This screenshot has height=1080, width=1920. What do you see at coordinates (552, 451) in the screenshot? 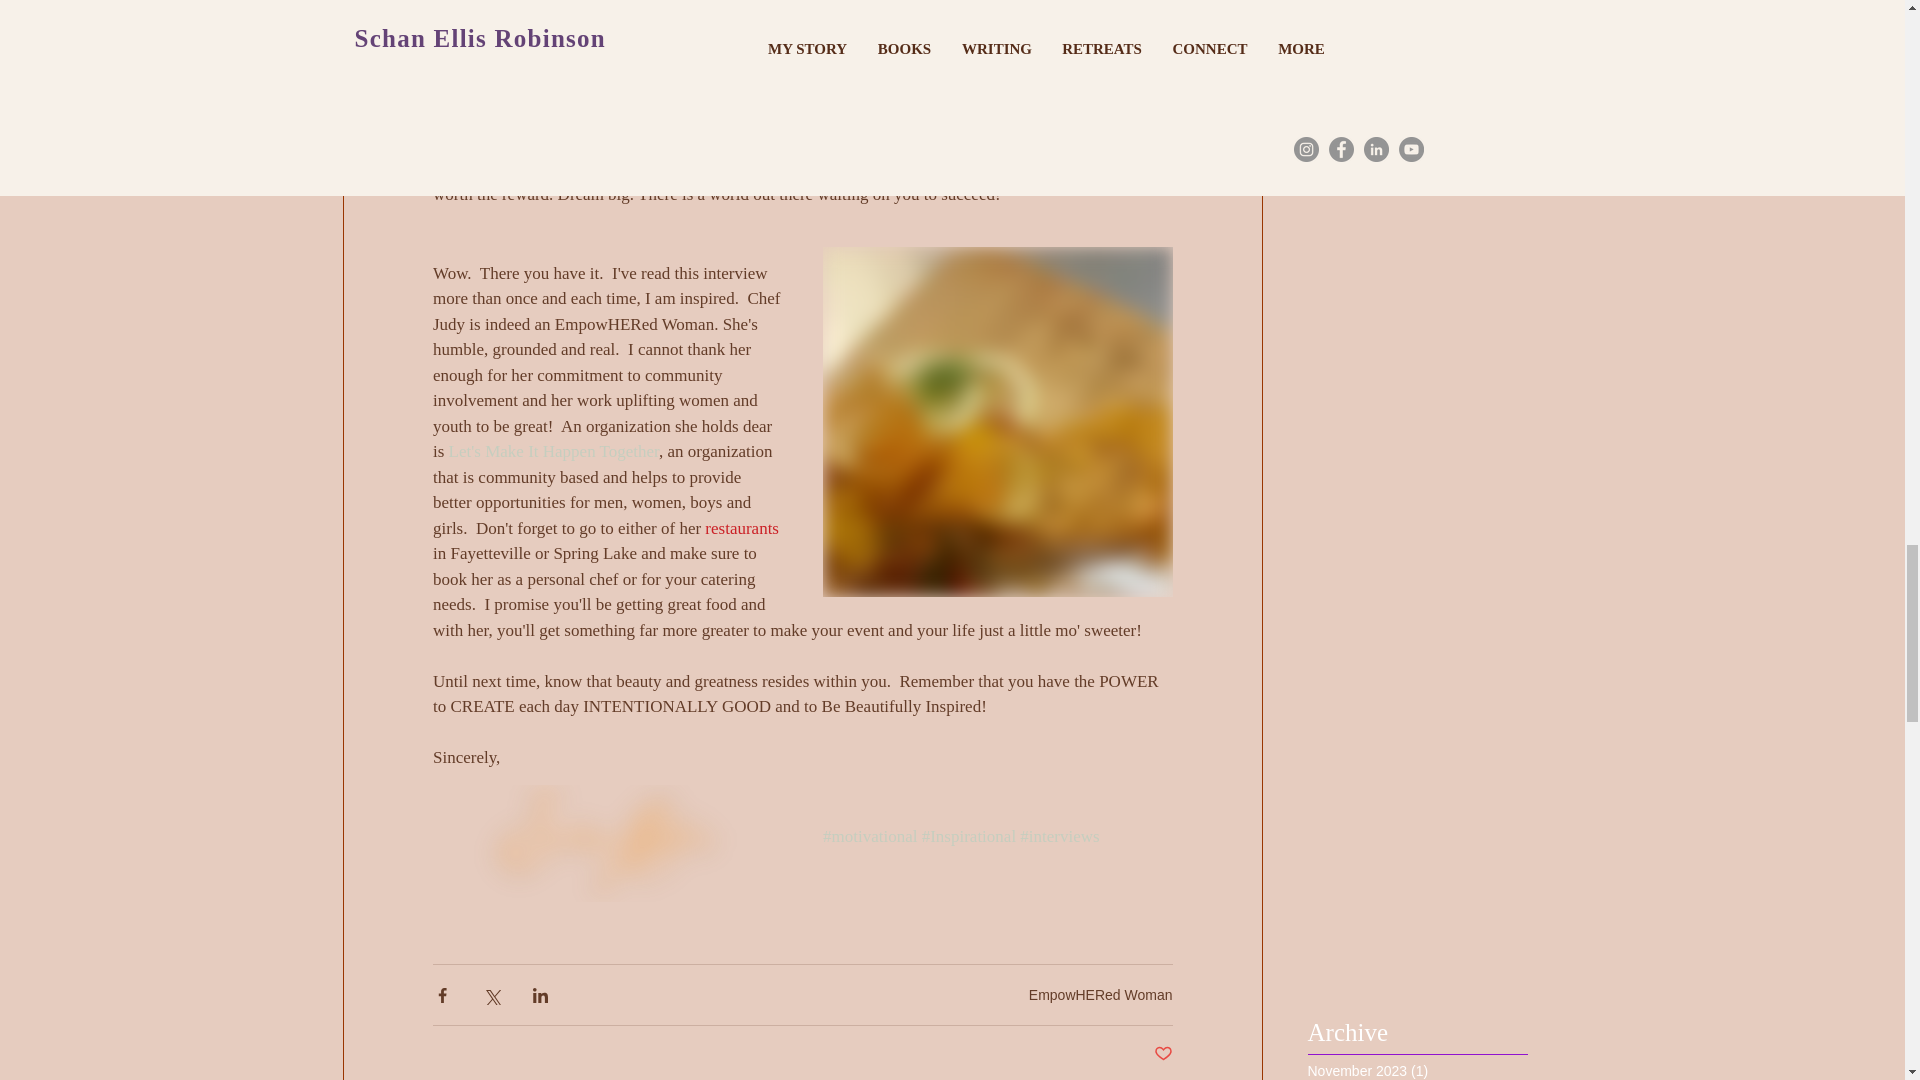
I see `Let's Make It Happen Together` at bounding box center [552, 451].